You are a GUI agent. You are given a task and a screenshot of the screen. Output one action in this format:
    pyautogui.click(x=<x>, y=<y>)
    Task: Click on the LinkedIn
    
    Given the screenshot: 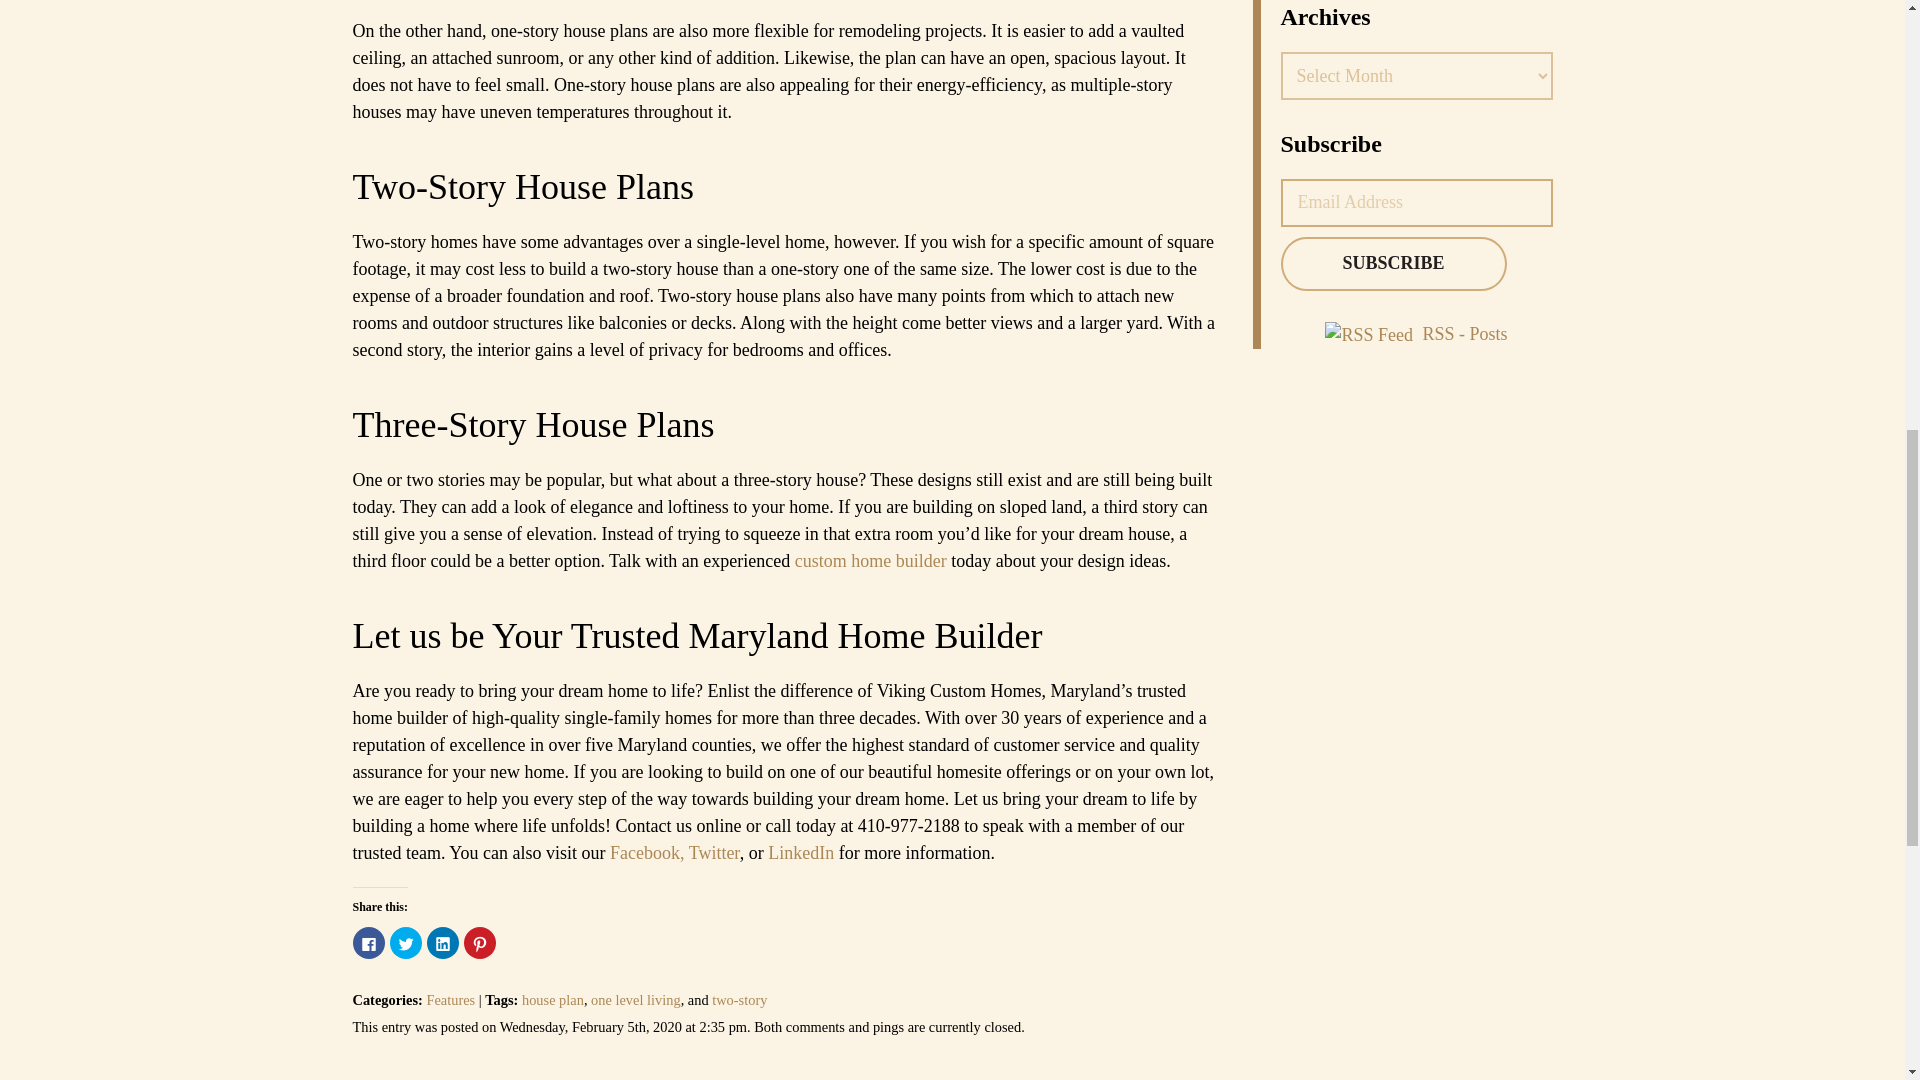 What is the action you would take?
    pyautogui.click(x=798, y=852)
    